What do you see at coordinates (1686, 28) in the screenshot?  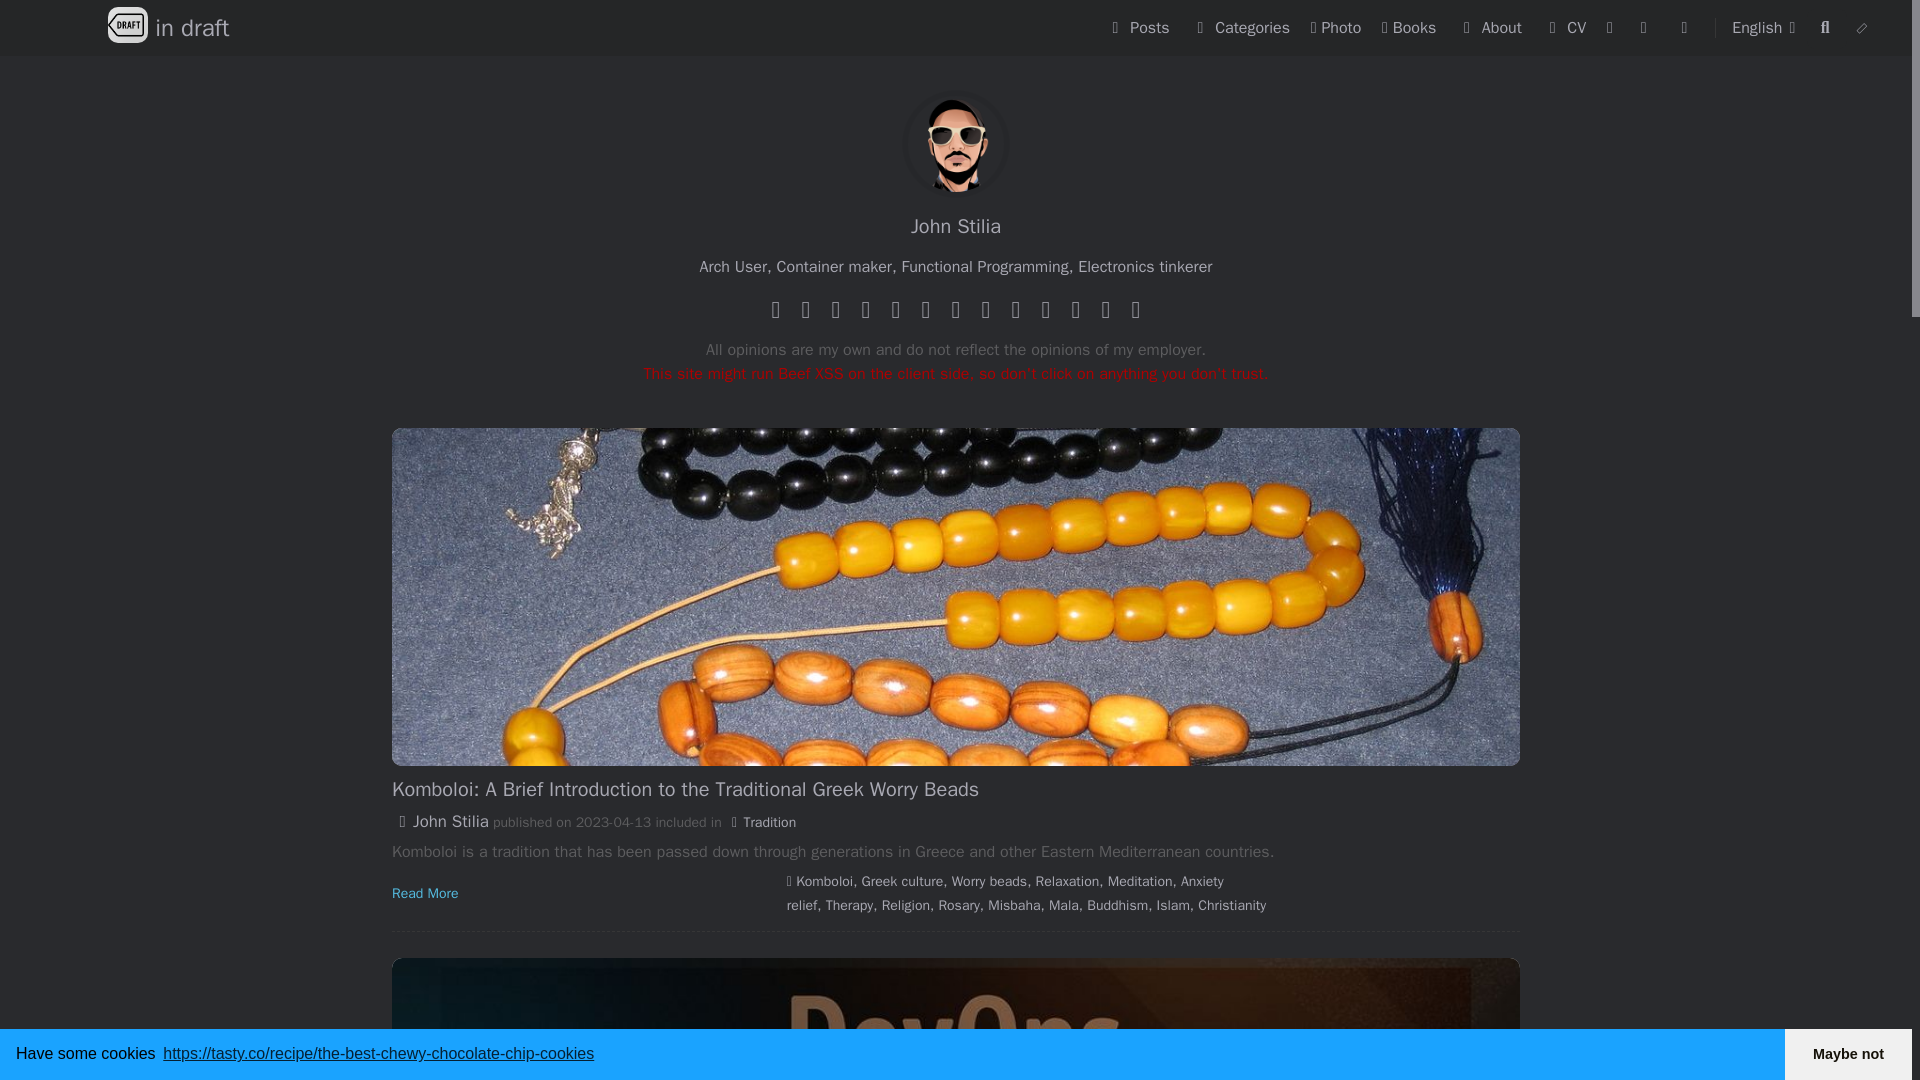 I see `GitHub` at bounding box center [1686, 28].